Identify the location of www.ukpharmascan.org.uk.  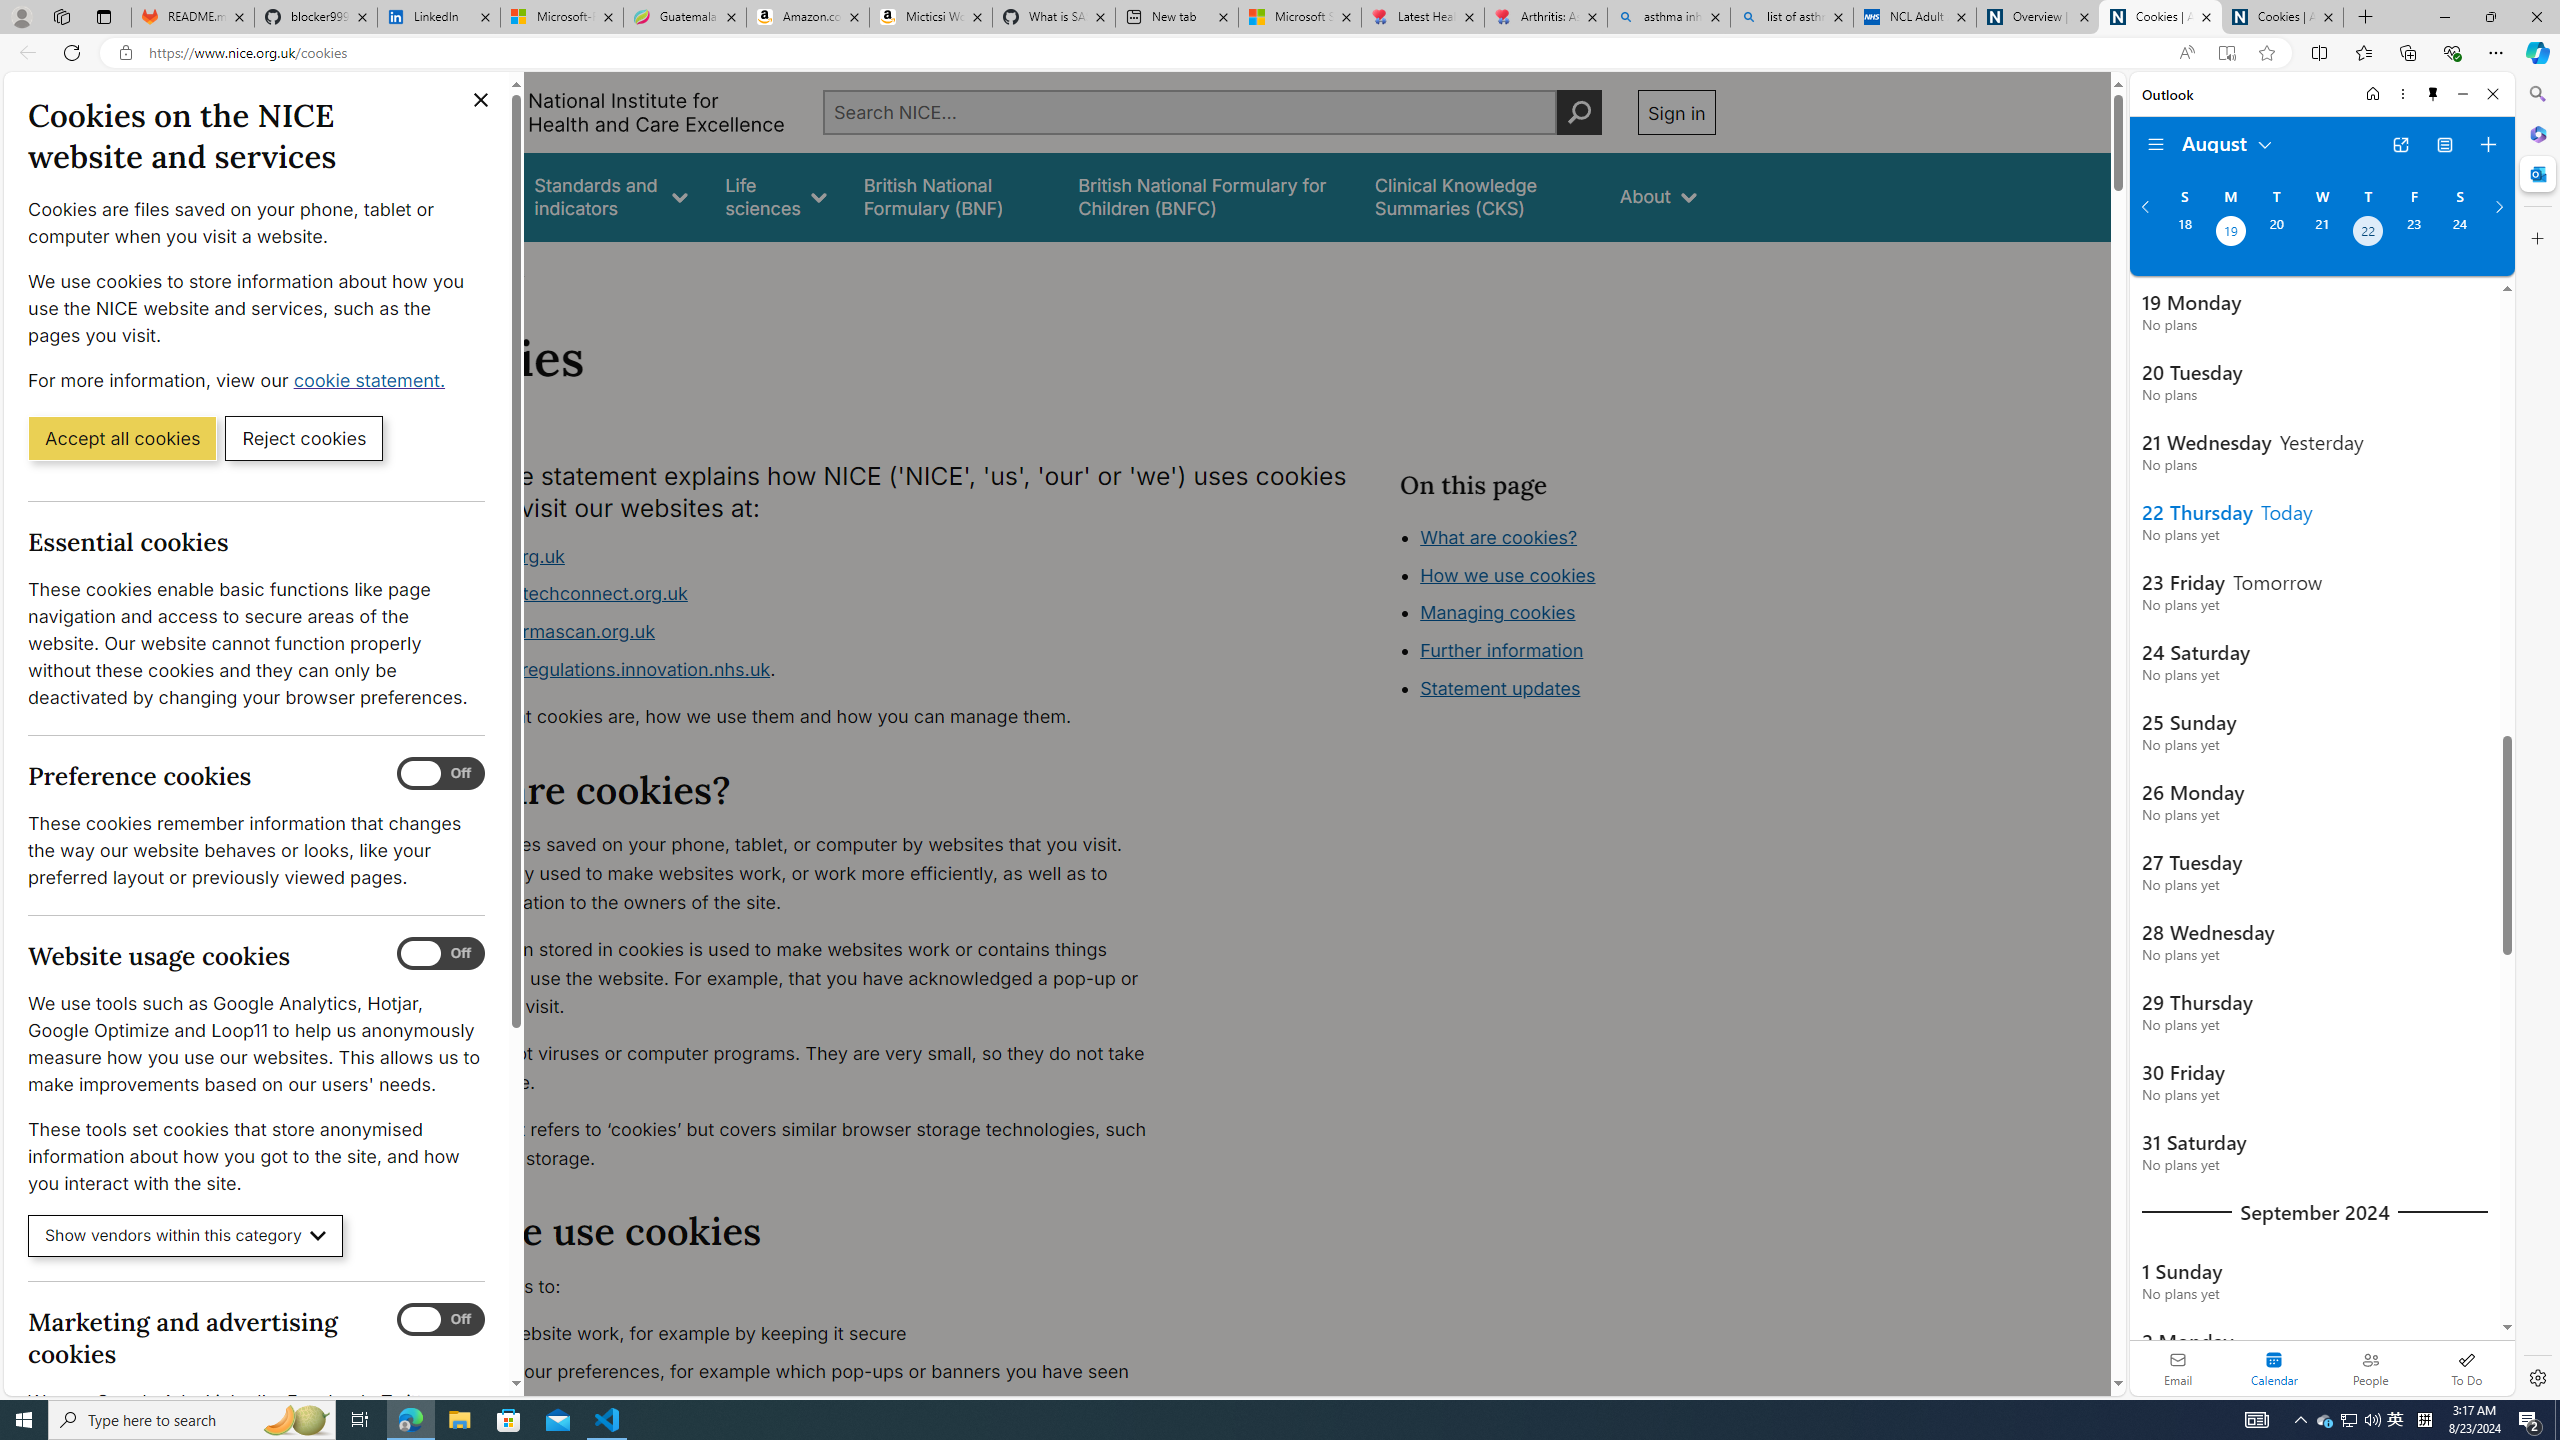
(537, 632).